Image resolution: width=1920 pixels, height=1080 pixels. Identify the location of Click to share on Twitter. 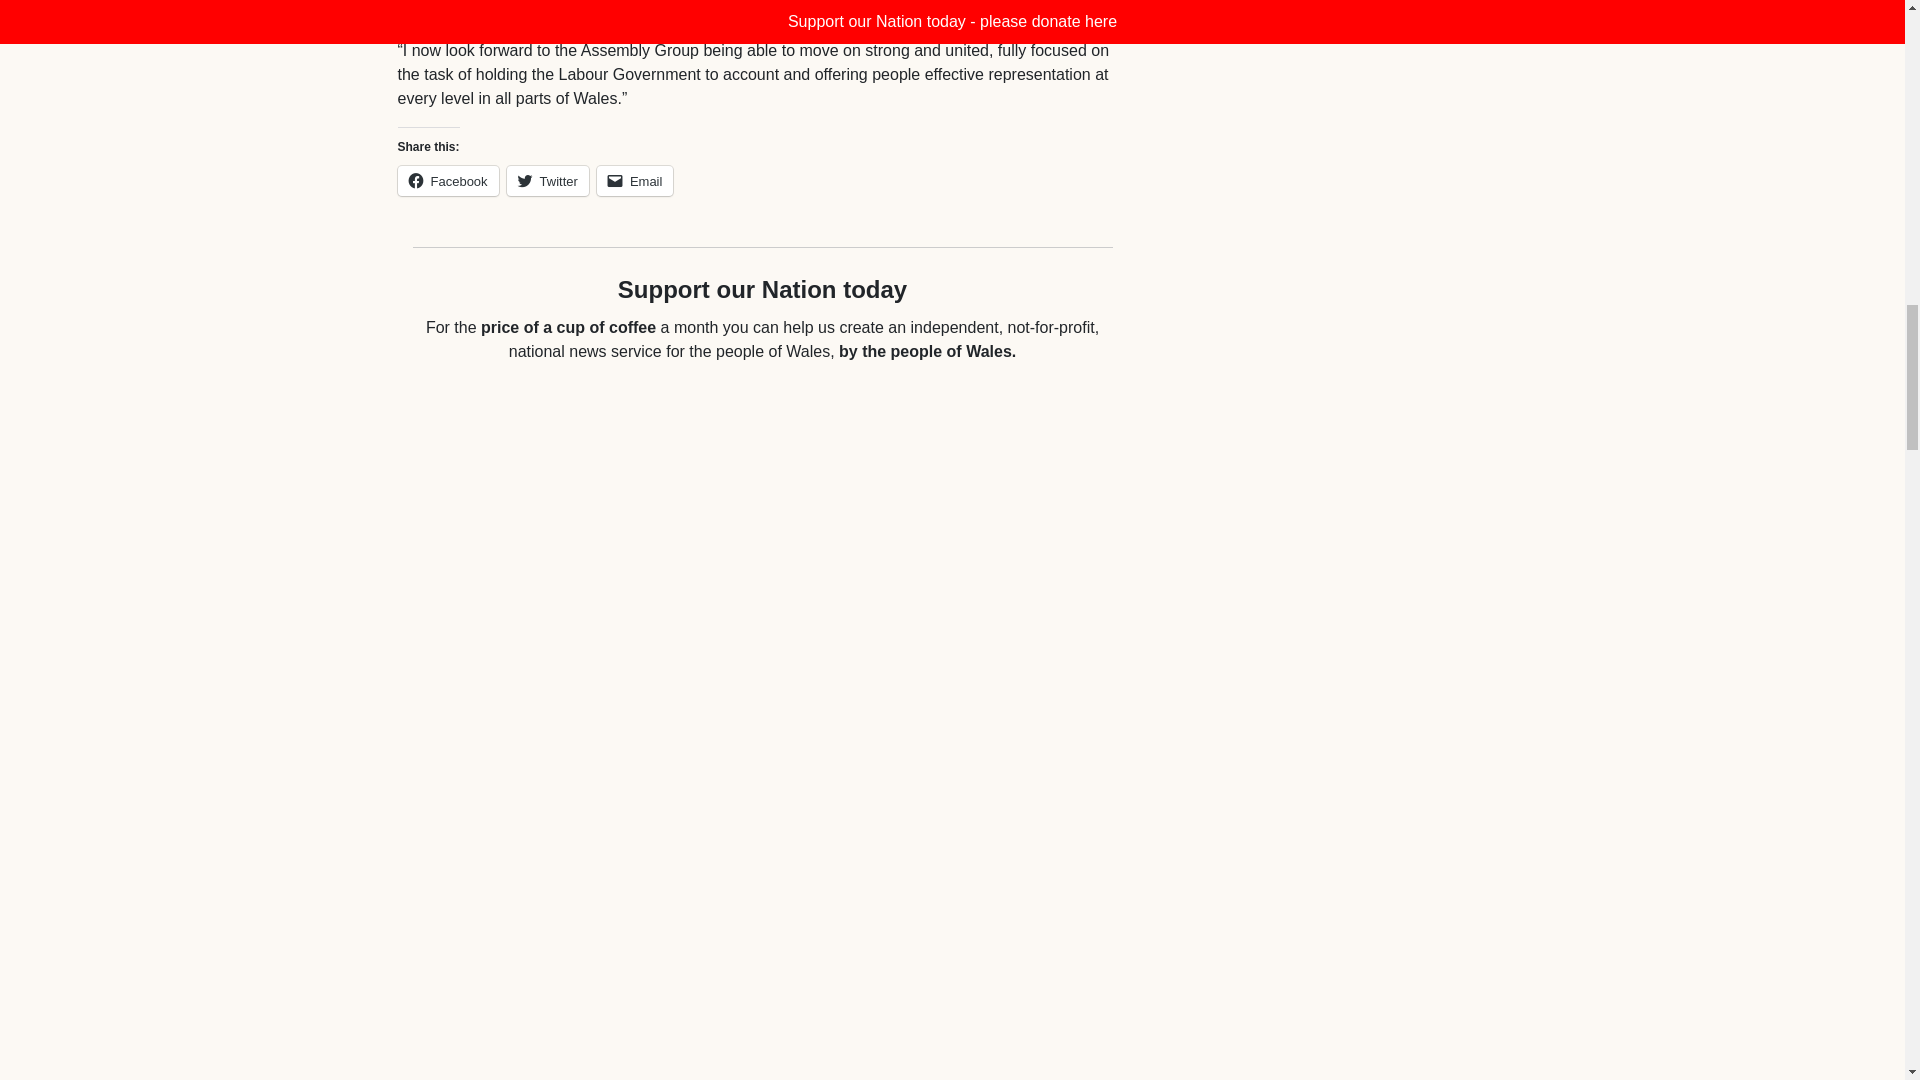
(548, 180).